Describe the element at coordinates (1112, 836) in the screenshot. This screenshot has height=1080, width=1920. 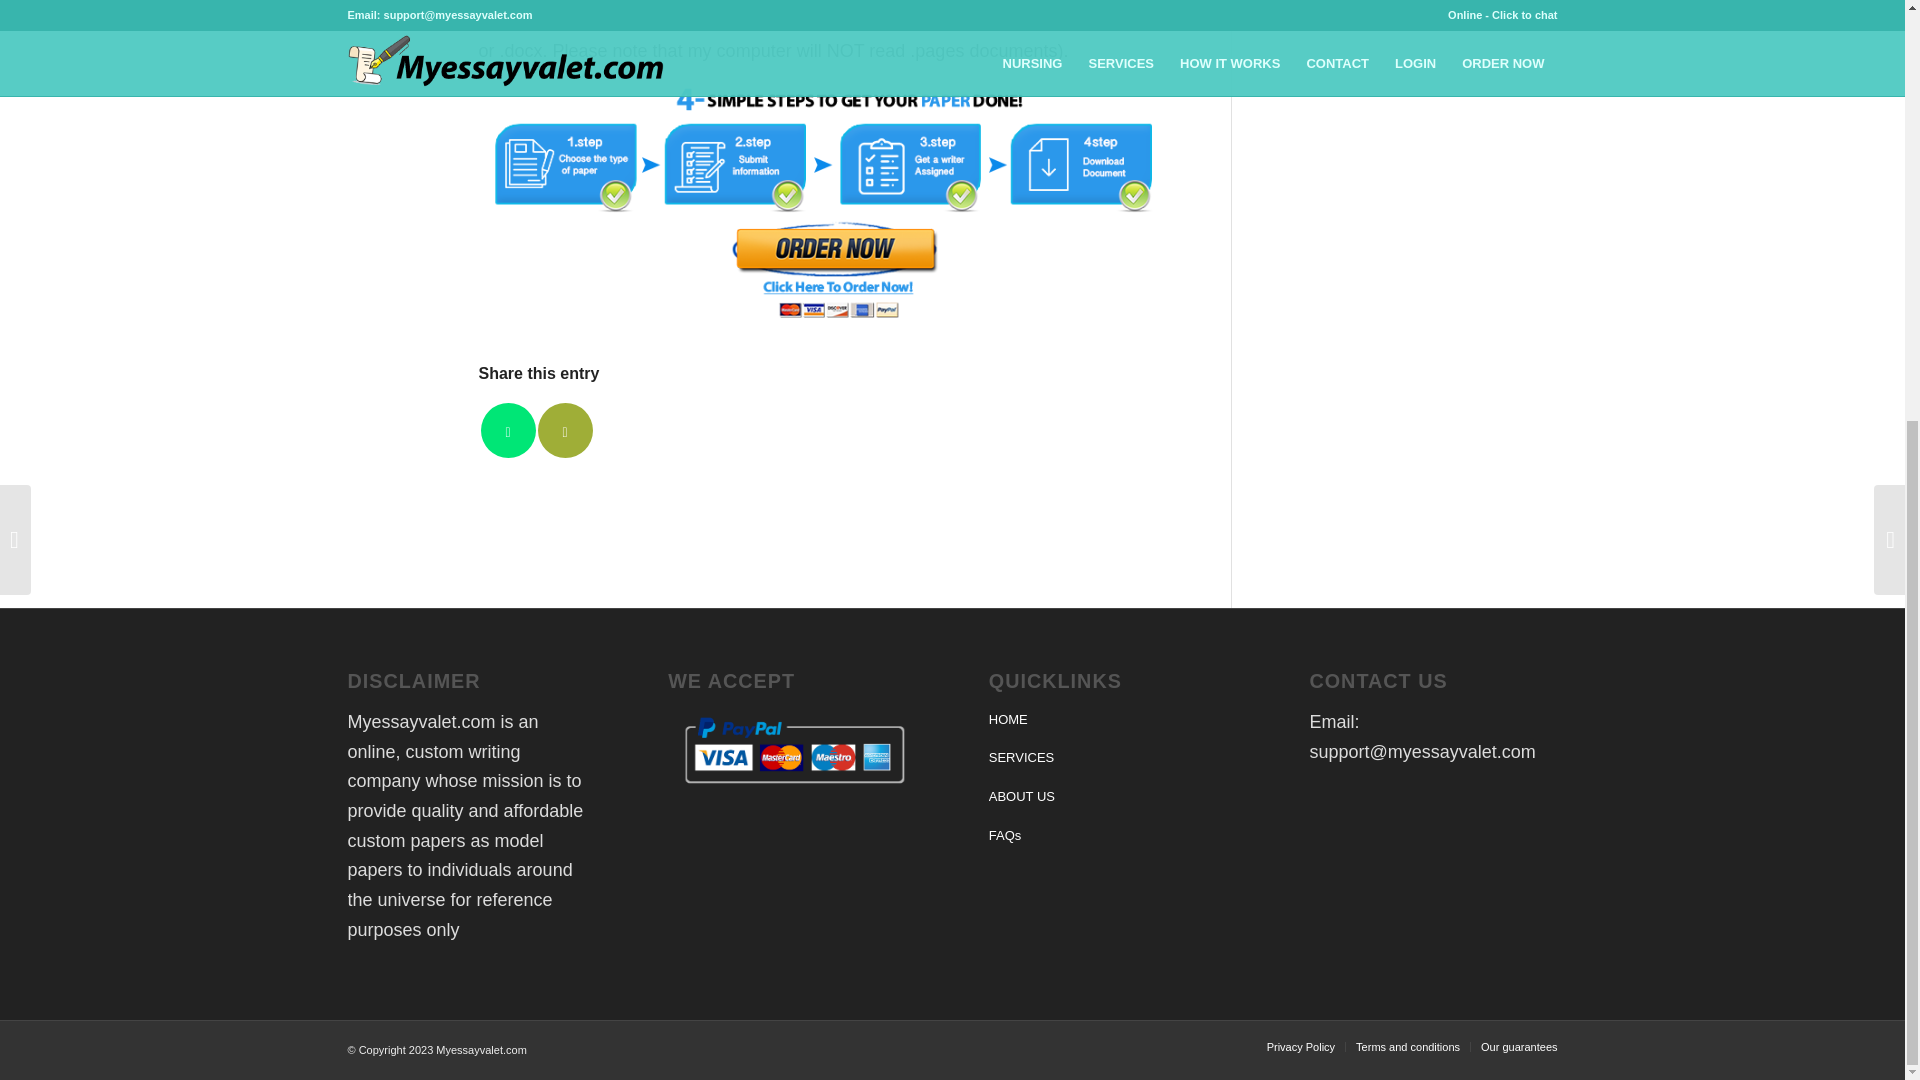
I see `FAQs` at that location.